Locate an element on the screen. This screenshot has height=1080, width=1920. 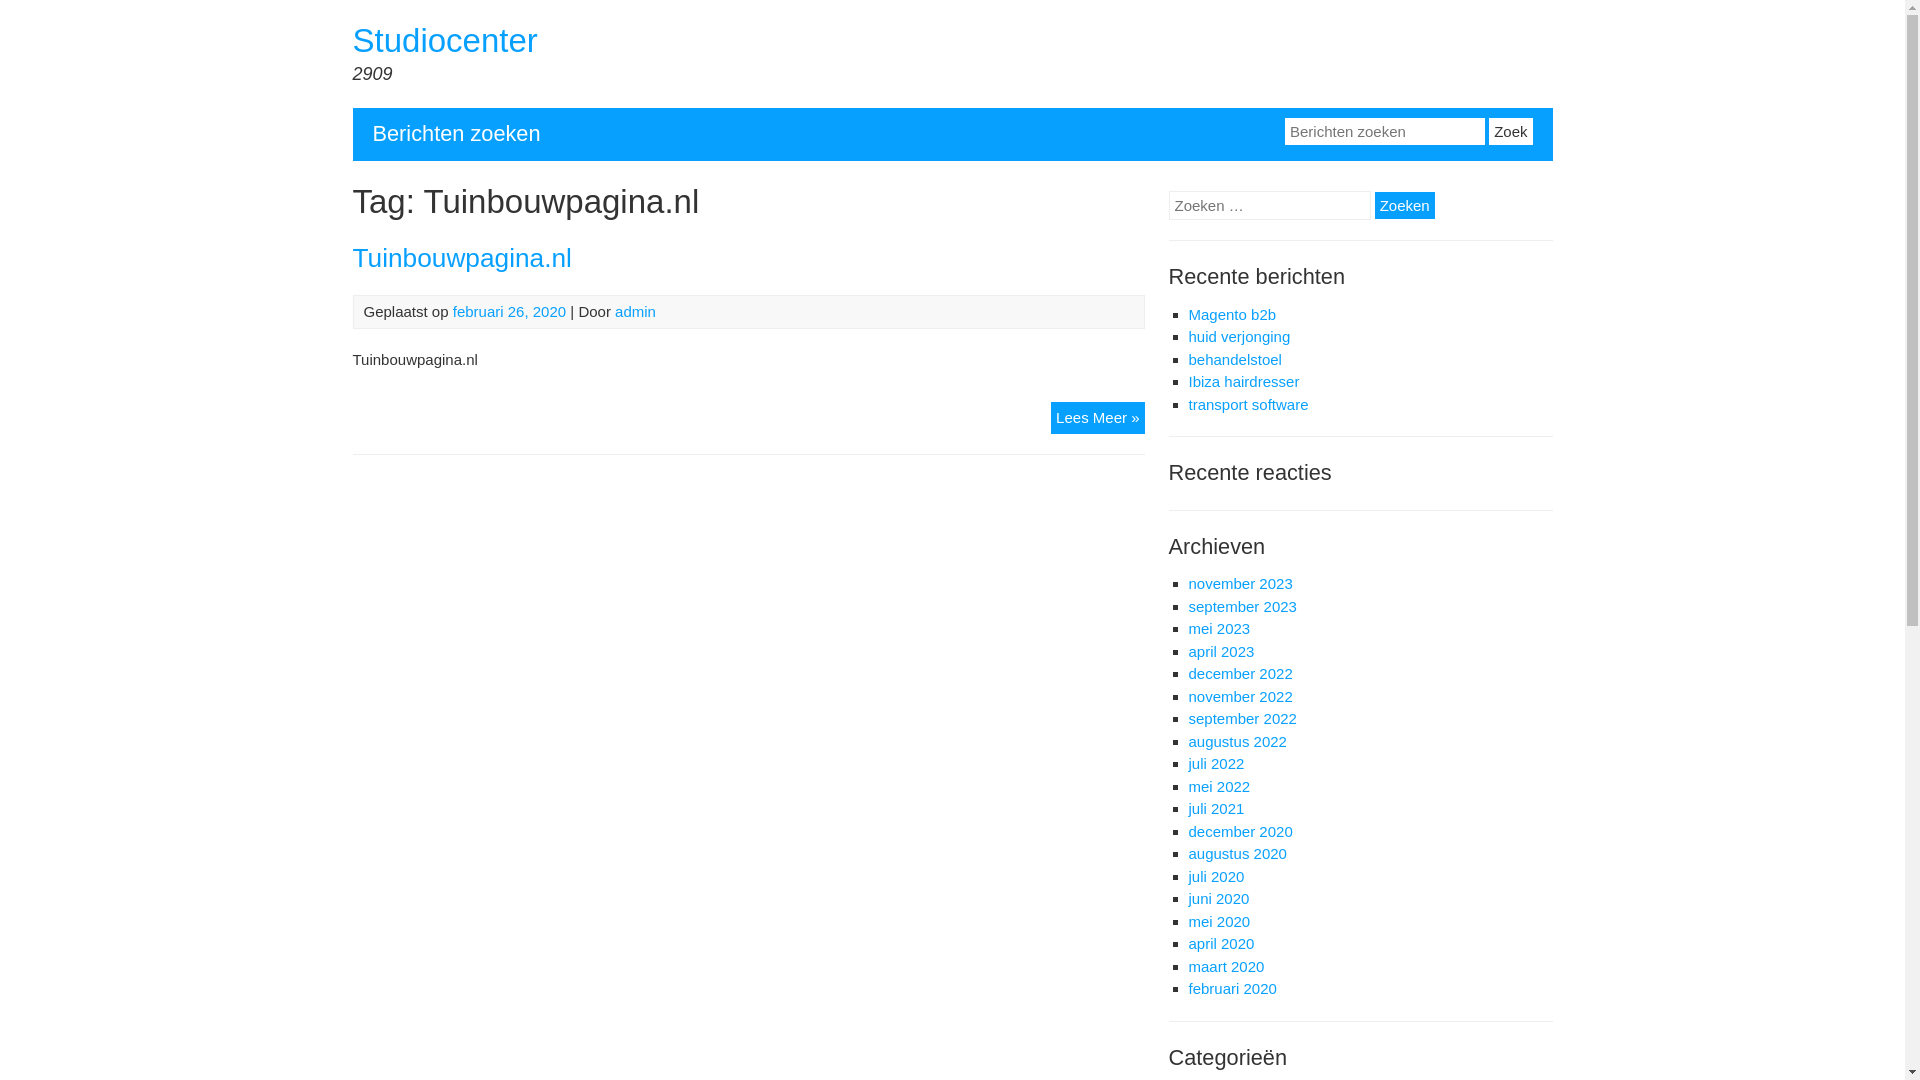
februari 26, 2020 is located at coordinates (510, 312).